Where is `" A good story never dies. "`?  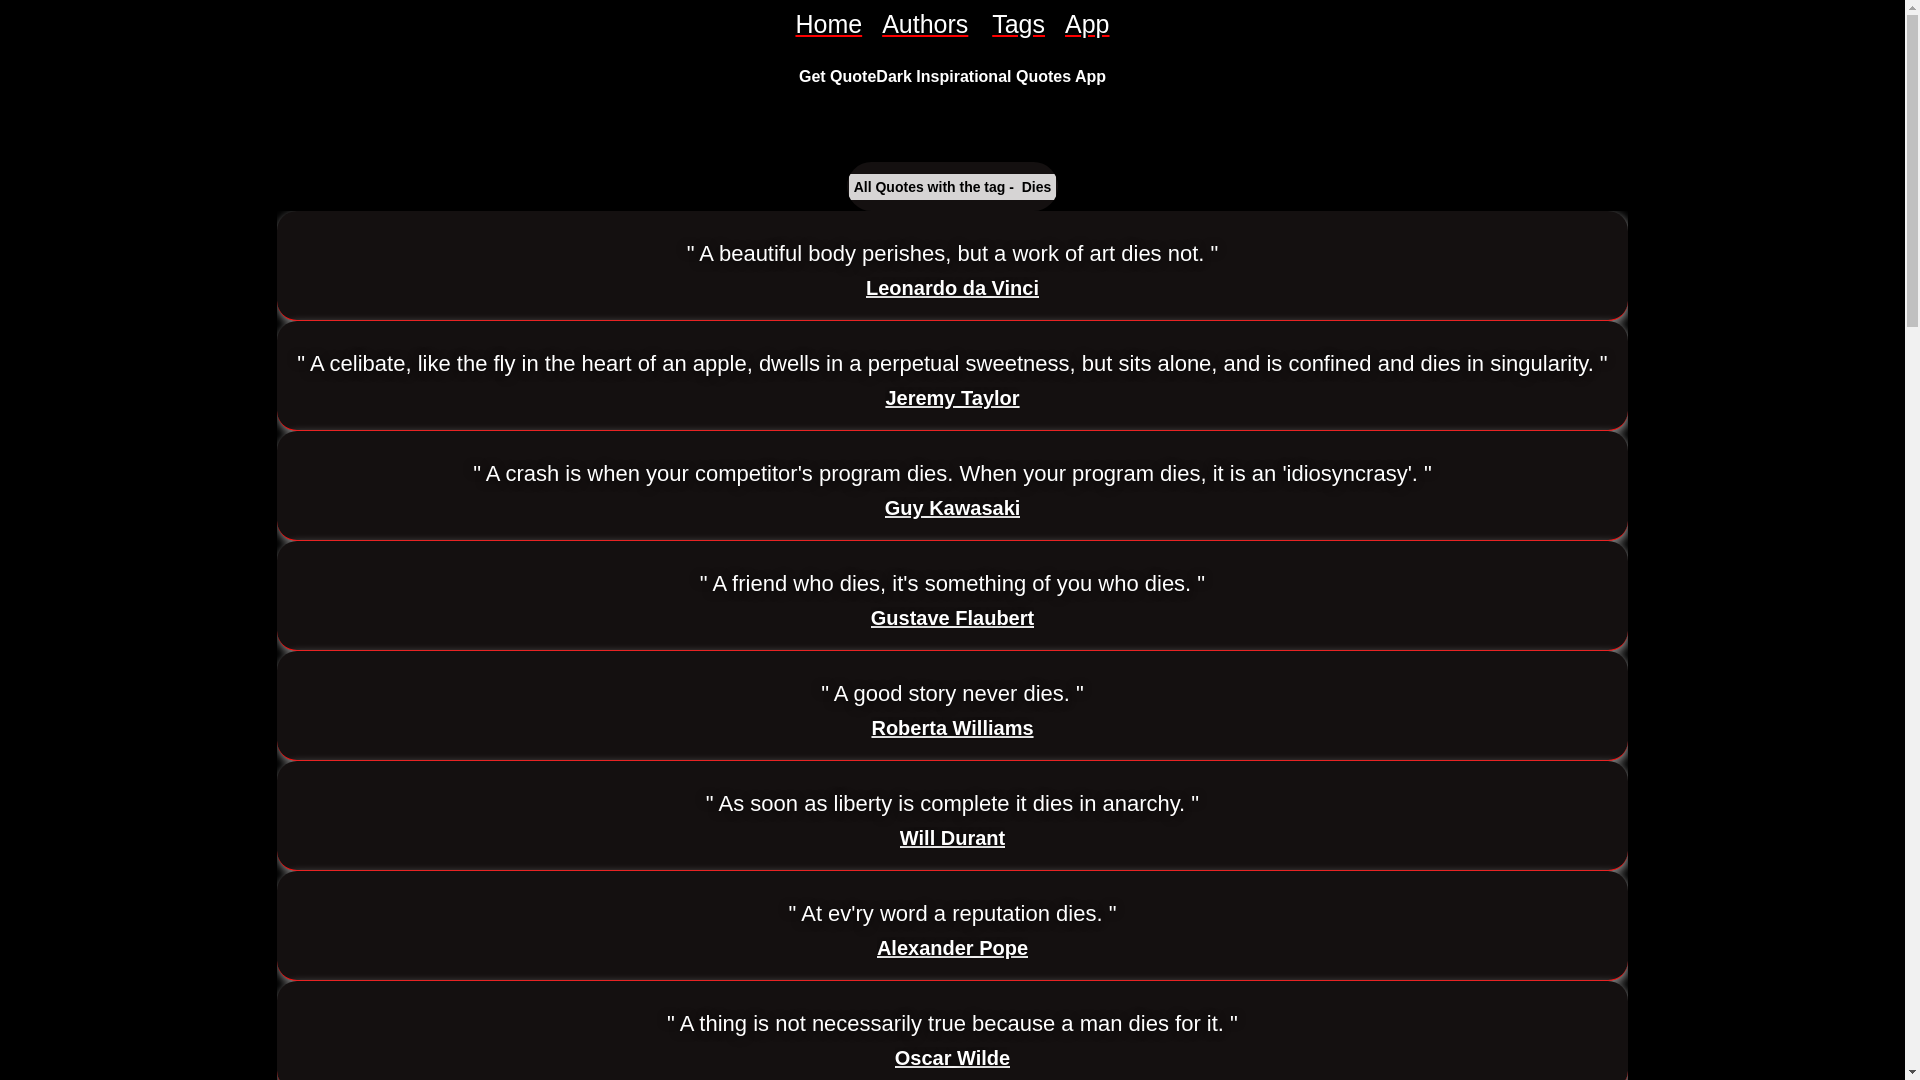 " A good story never dies. " is located at coordinates (952, 694).